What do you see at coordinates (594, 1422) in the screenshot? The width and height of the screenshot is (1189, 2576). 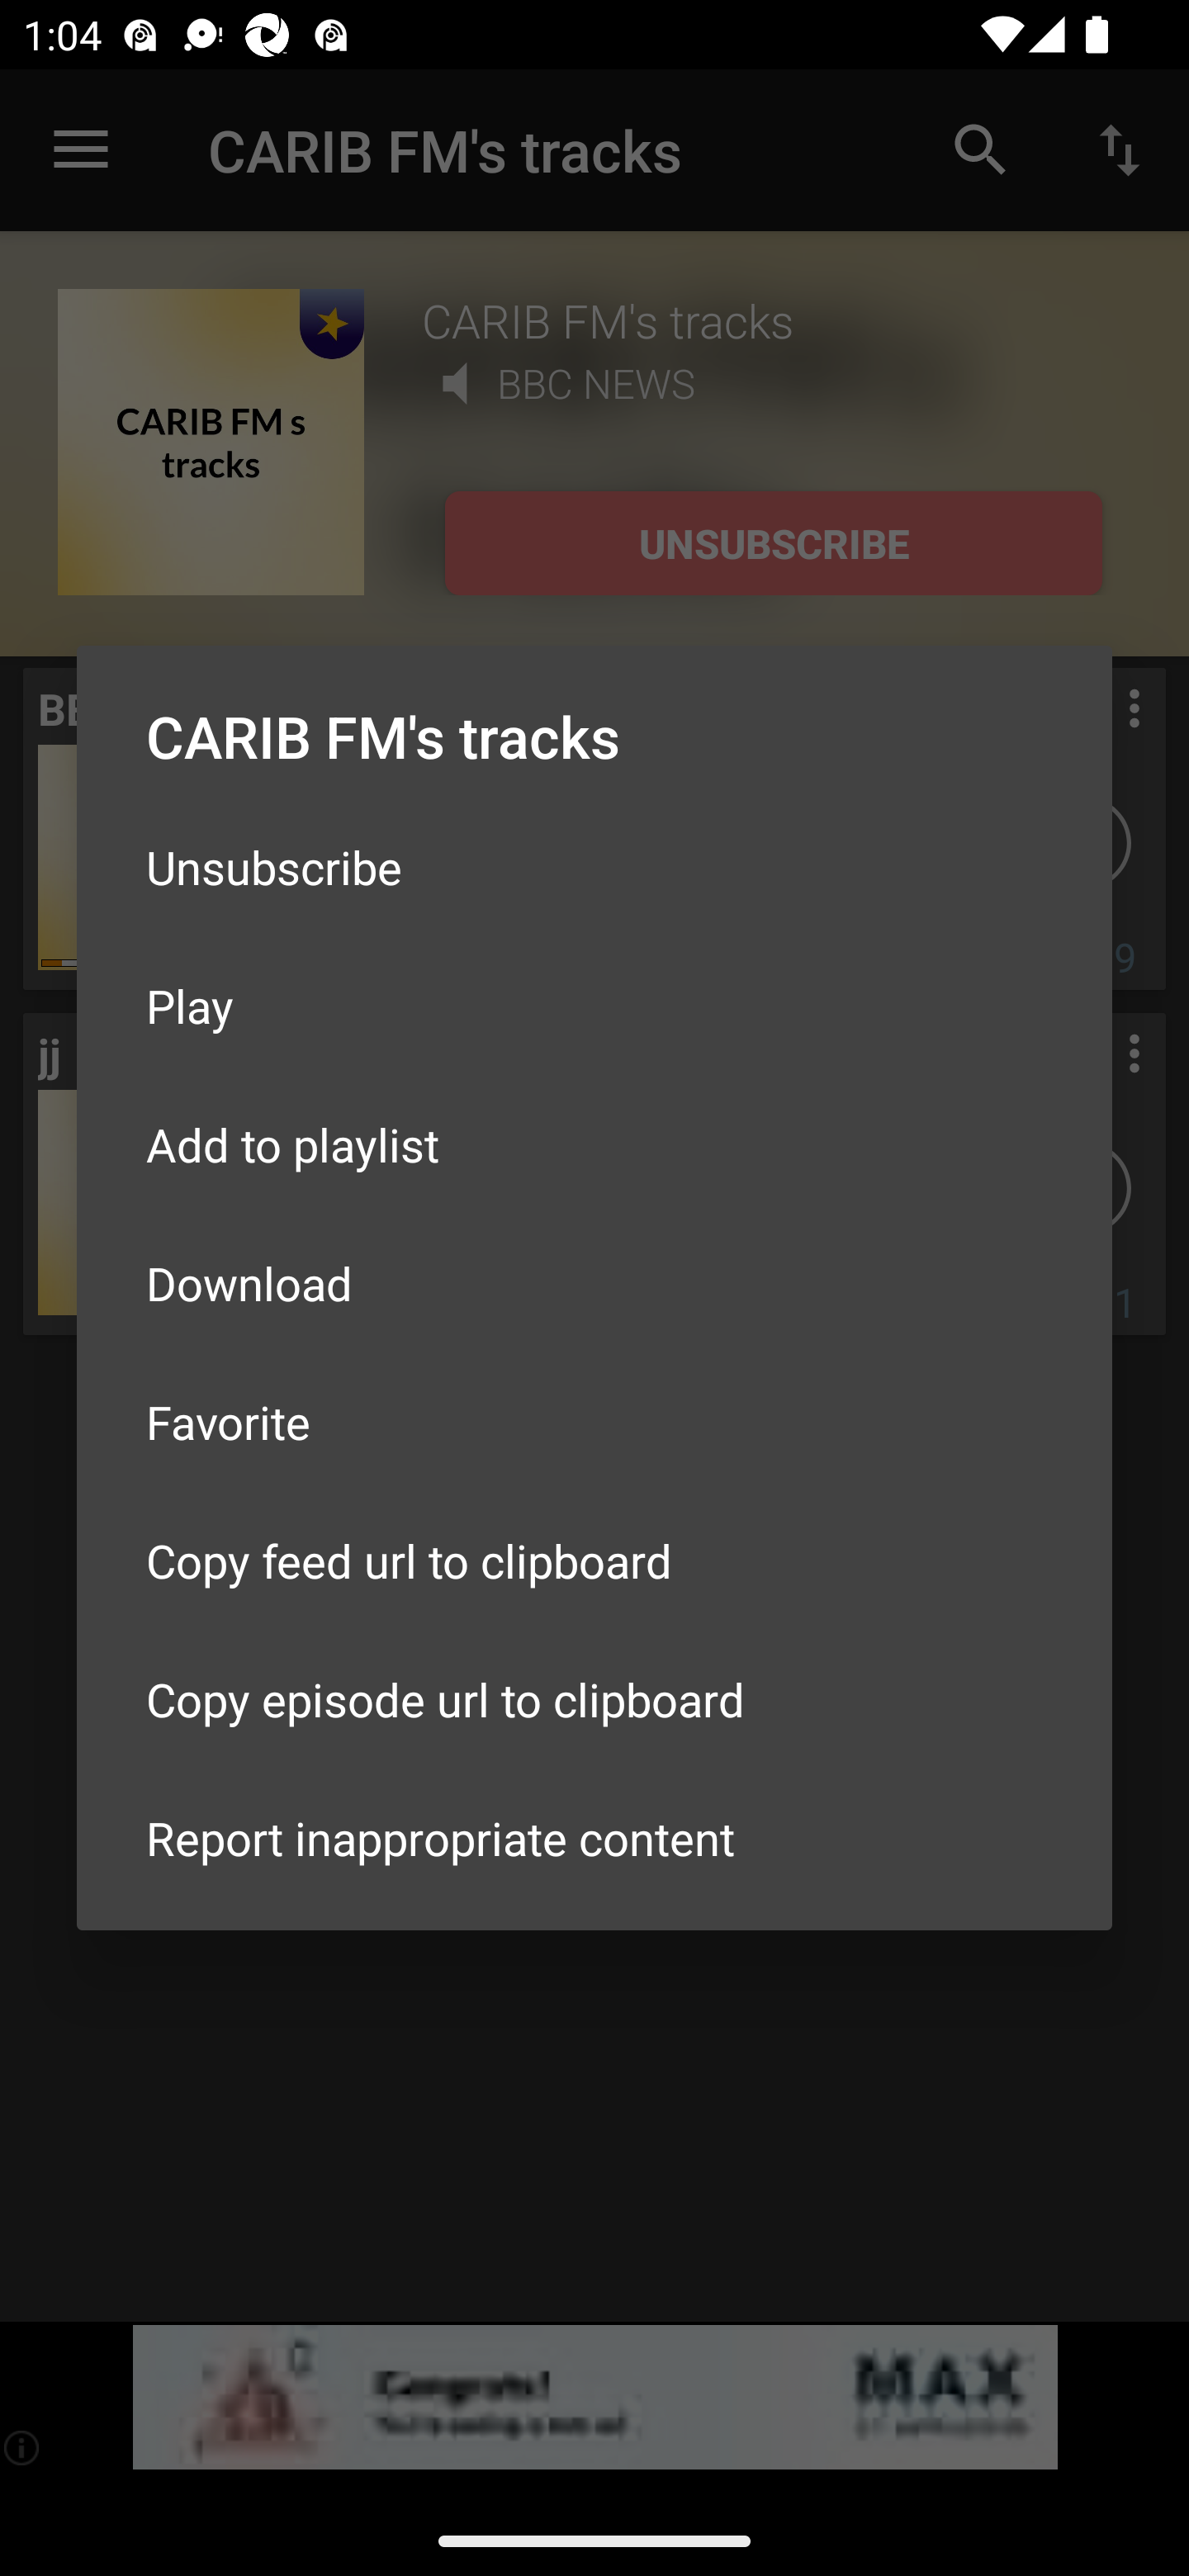 I see `Favorite` at bounding box center [594, 1422].